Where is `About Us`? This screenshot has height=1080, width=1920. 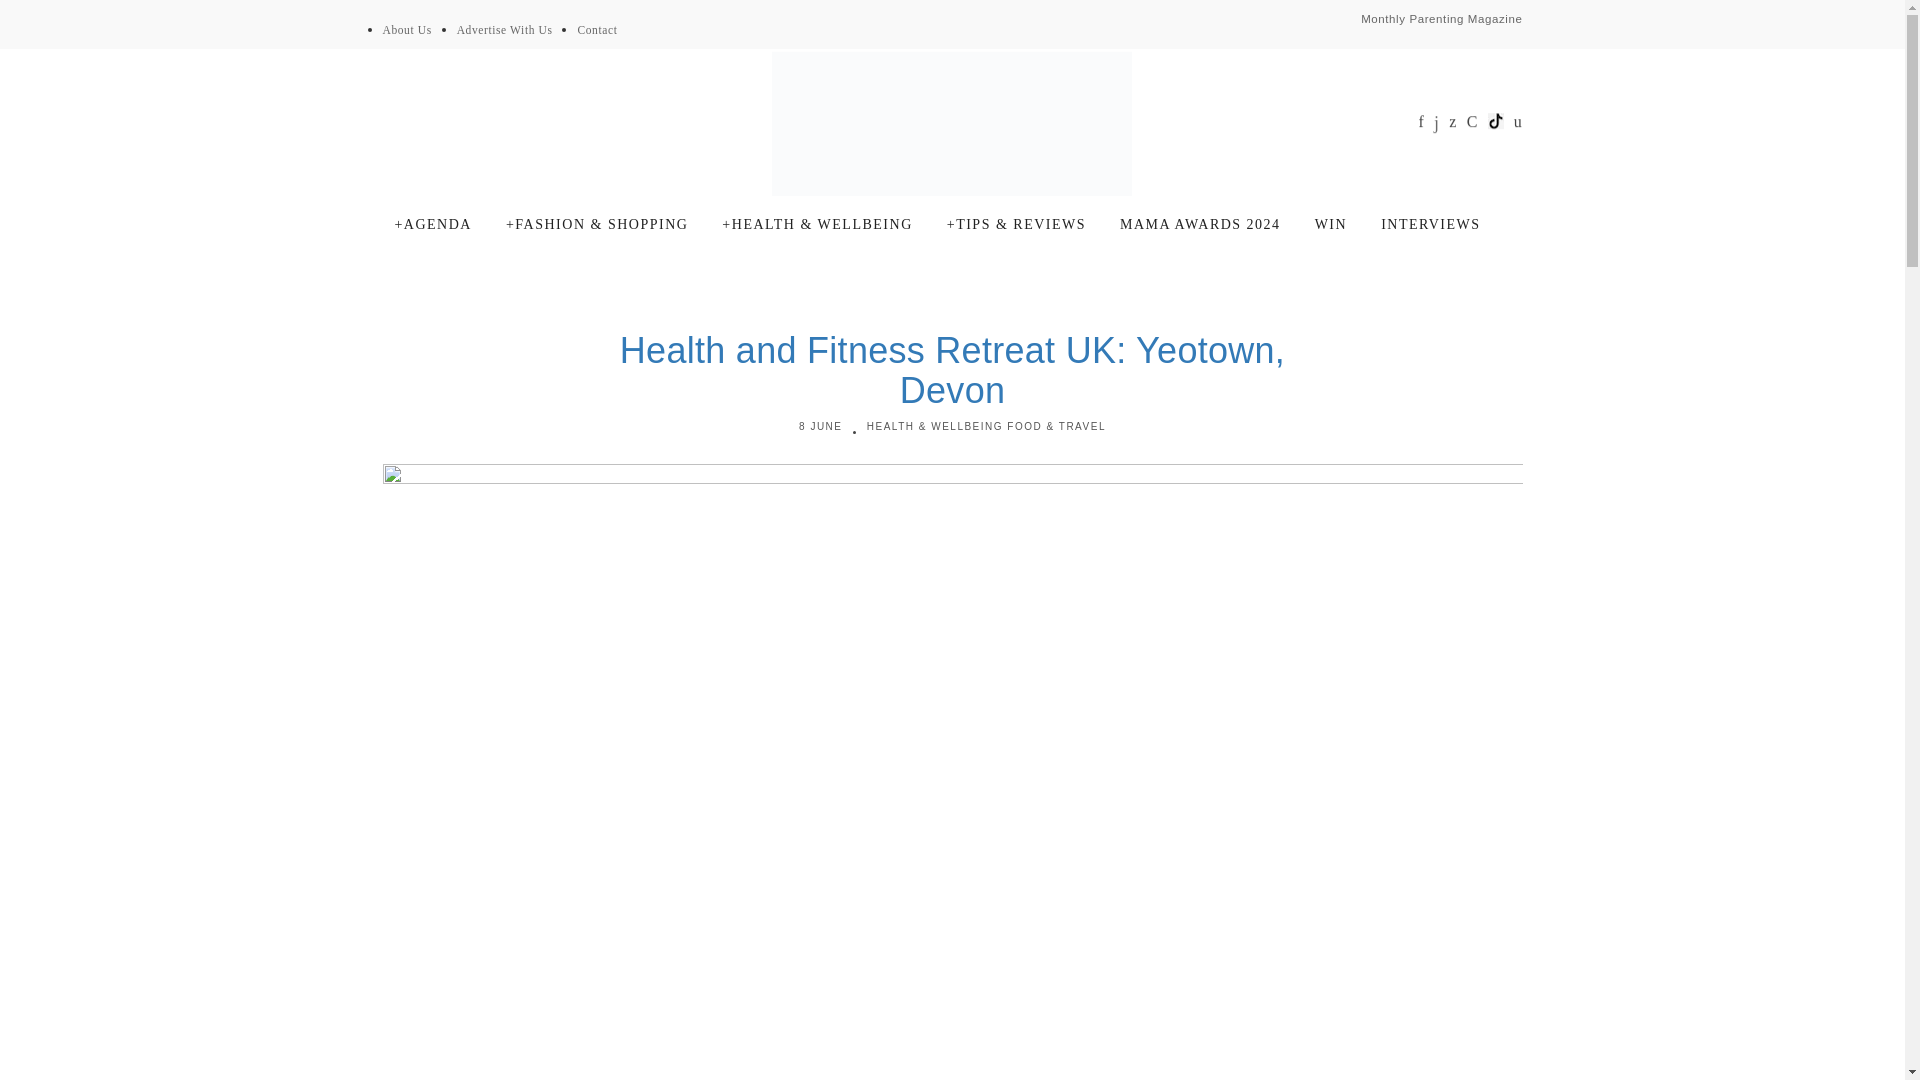 About Us is located at coordinates (406, 29).